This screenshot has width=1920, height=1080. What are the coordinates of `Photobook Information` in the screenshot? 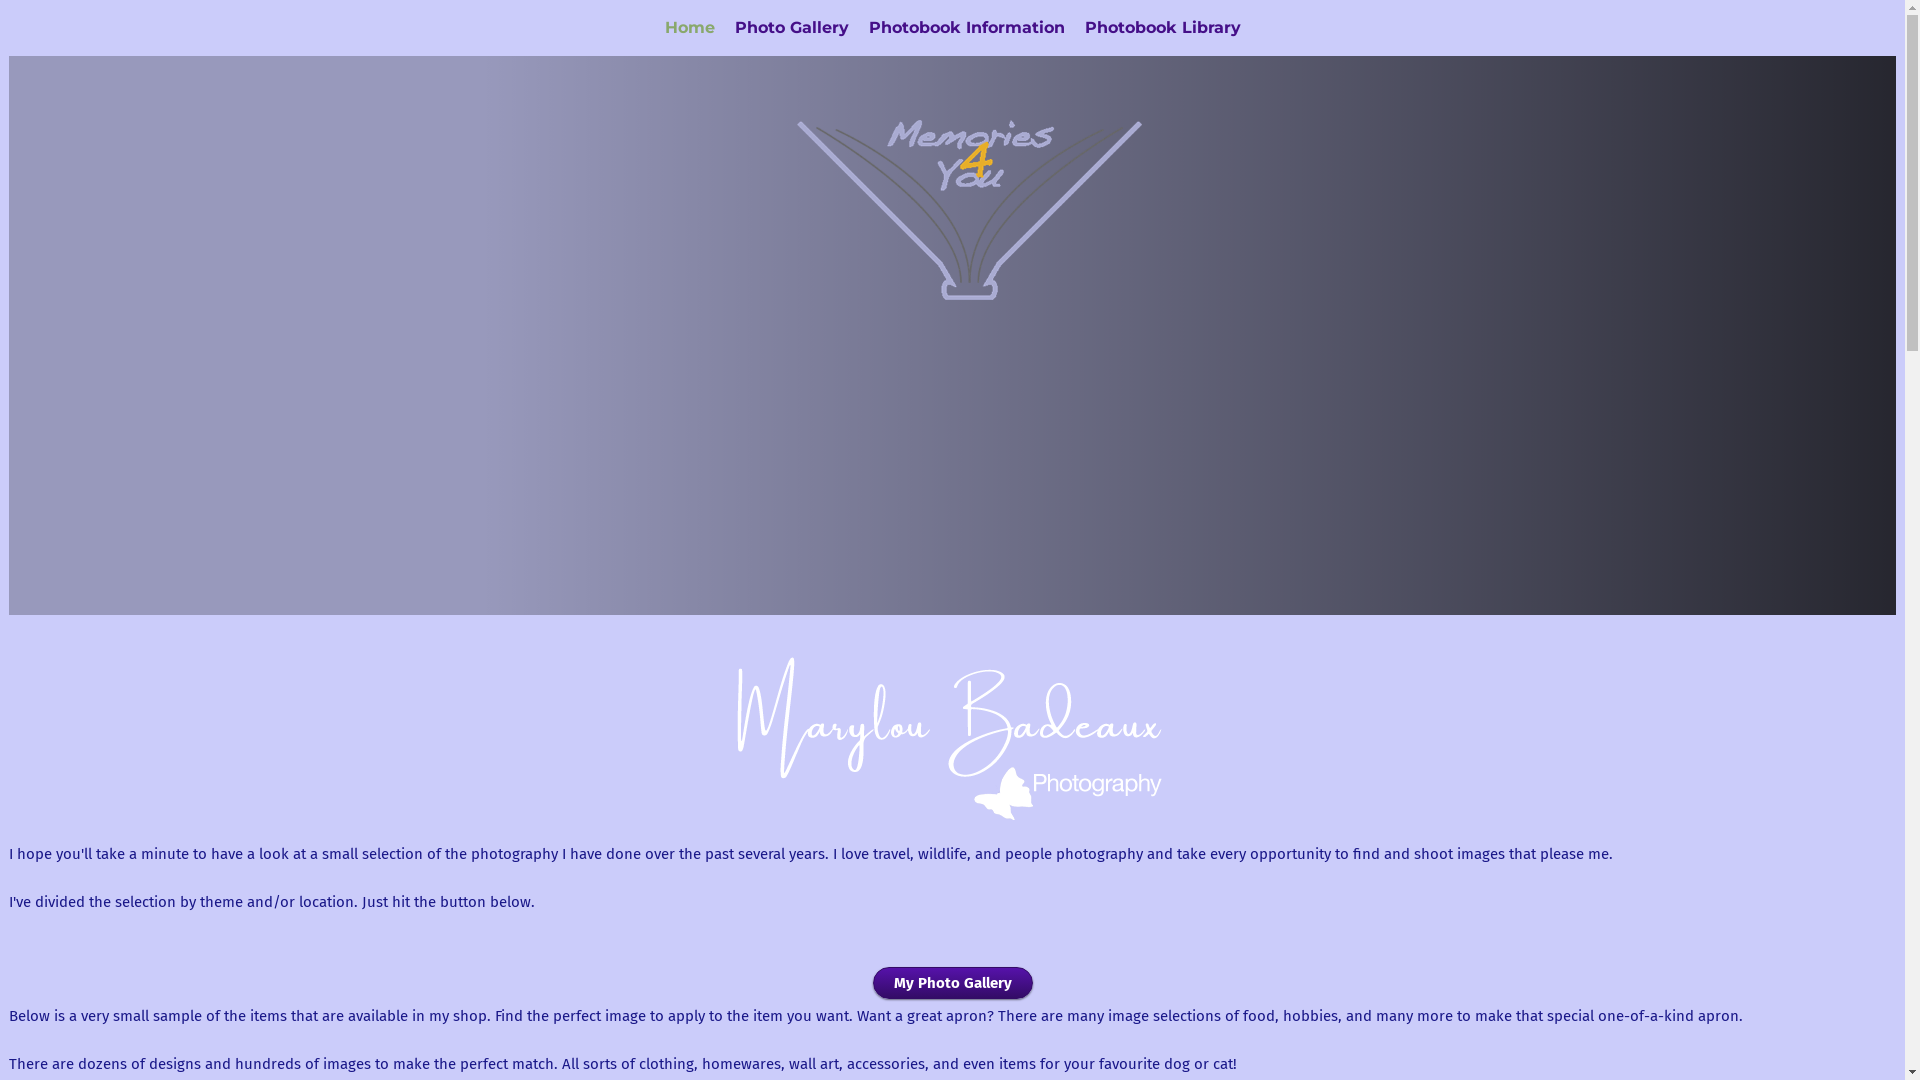 It's located at (966, 28).